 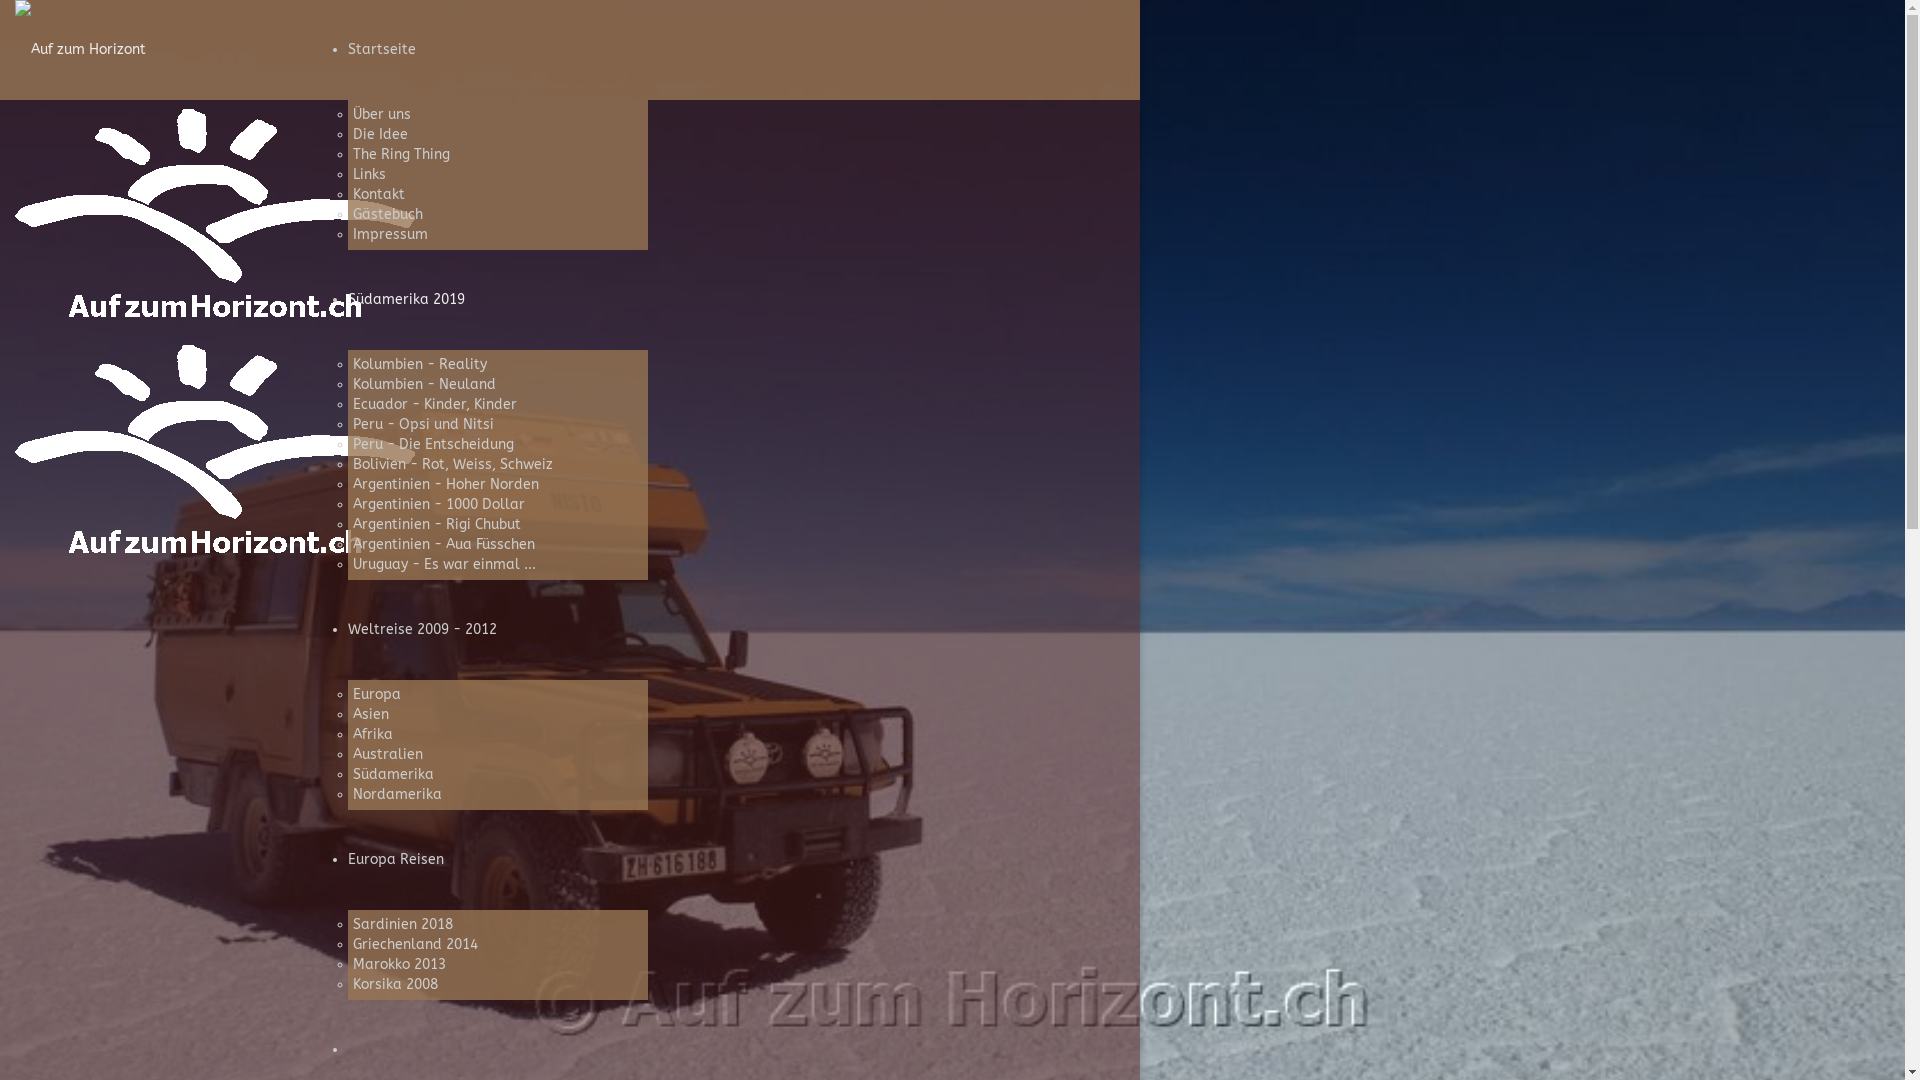 I want to click on Kontakt, so click(x=378, y=194).